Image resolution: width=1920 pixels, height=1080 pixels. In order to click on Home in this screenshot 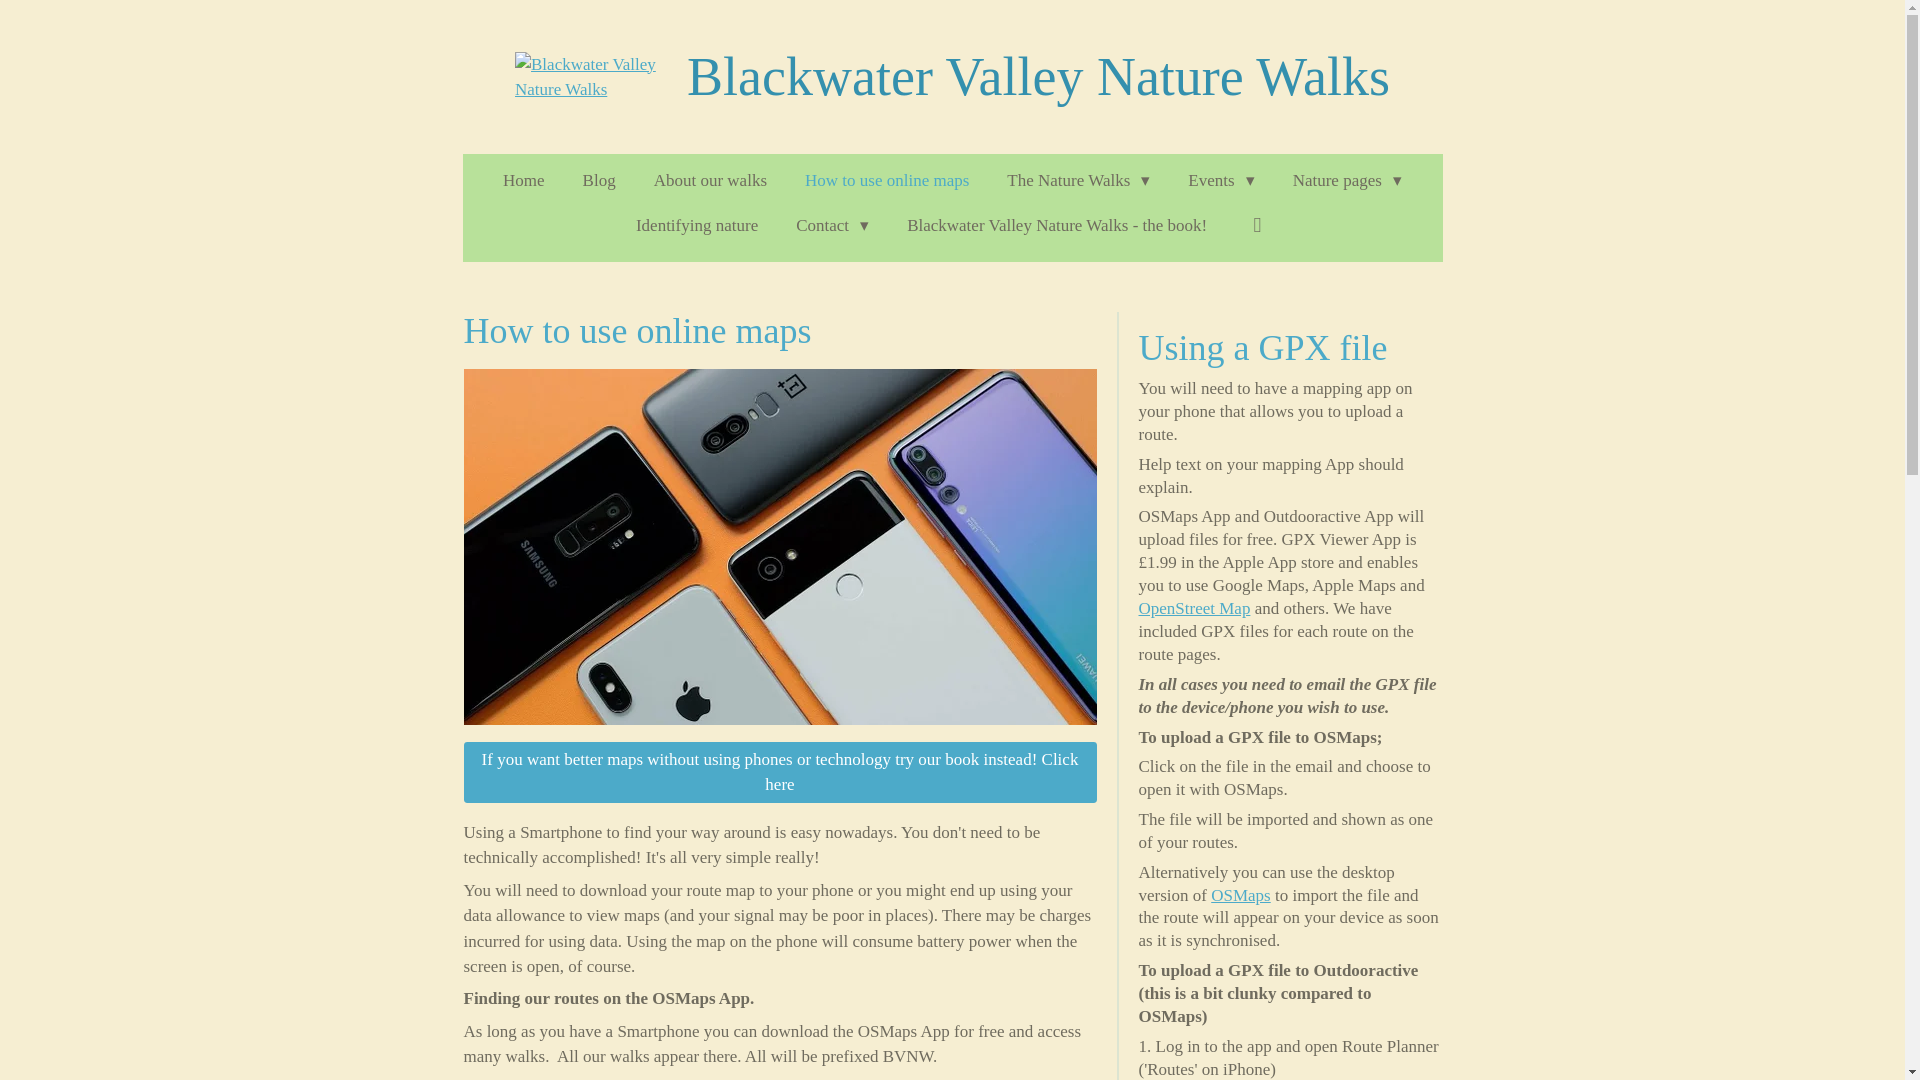, I will do `click(524, 180)`.